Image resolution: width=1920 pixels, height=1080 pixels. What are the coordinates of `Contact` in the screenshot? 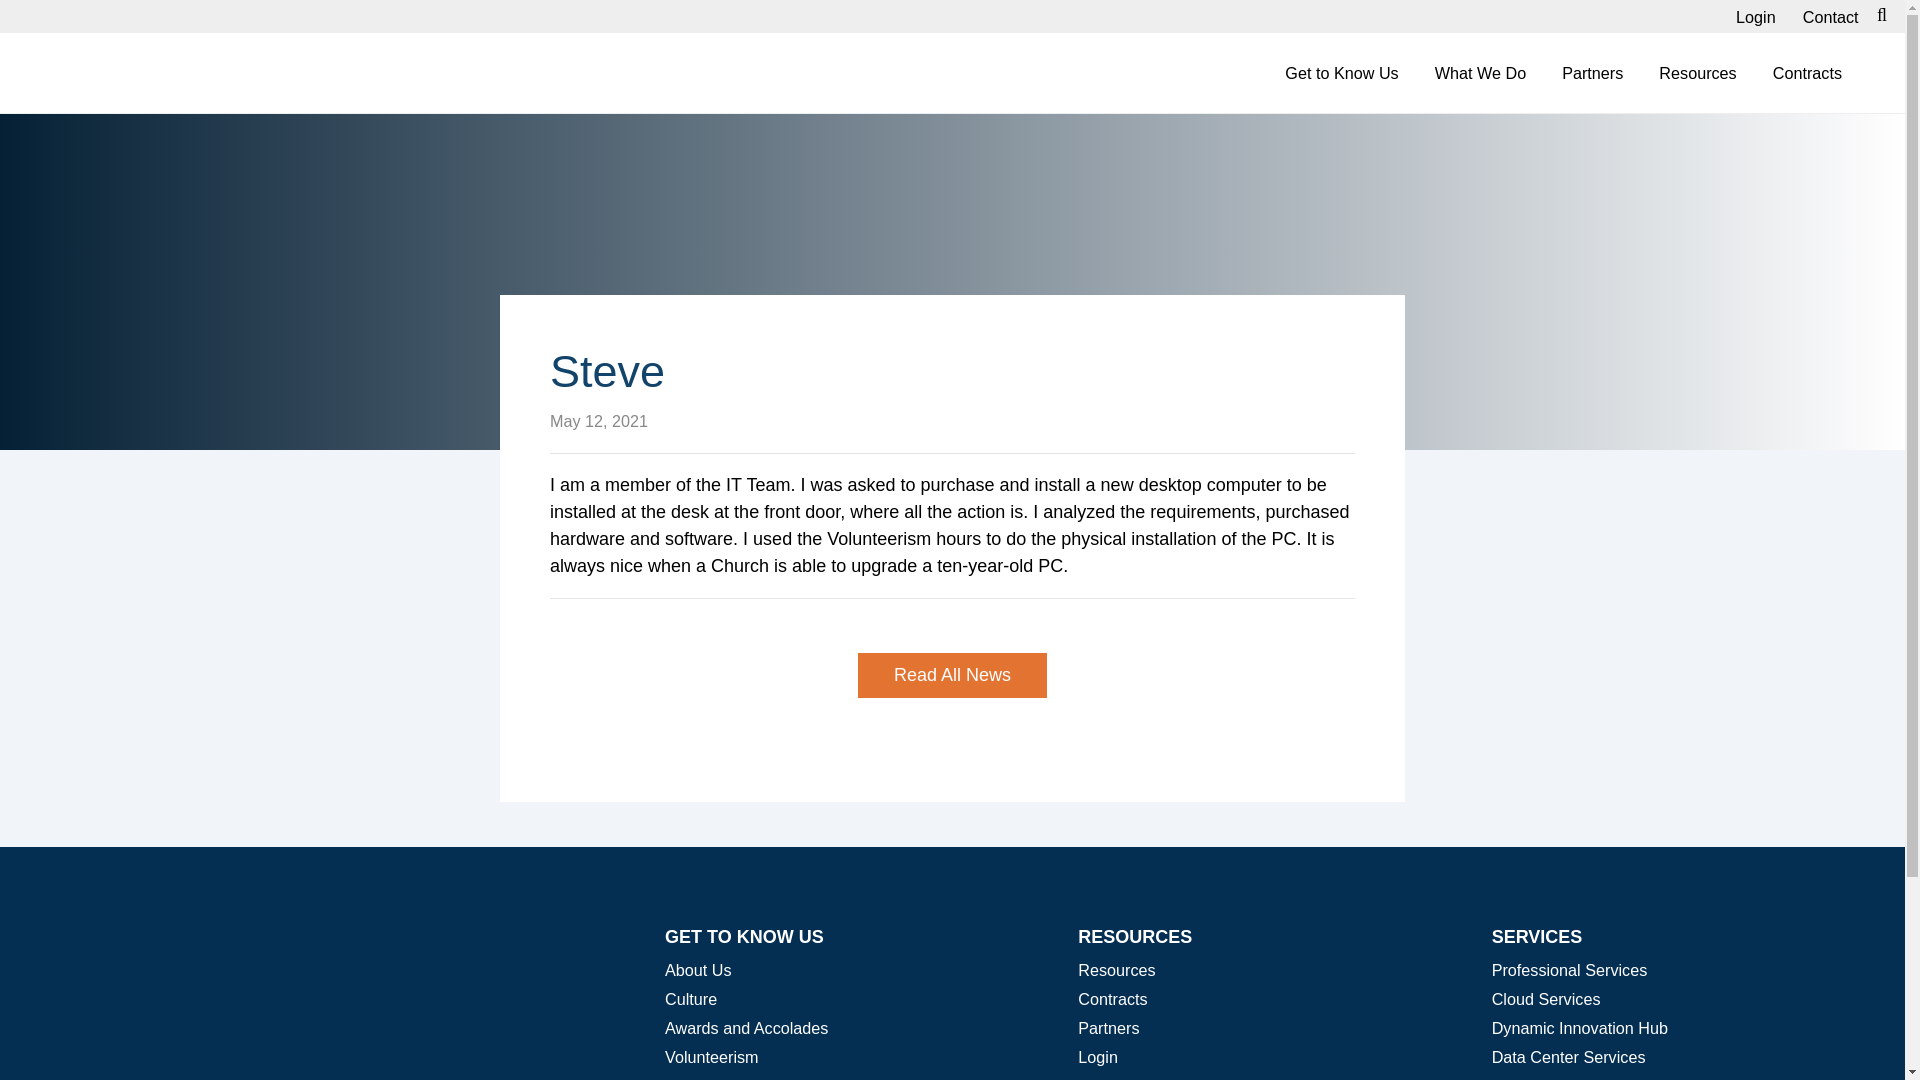 It's located at (1830, 16).